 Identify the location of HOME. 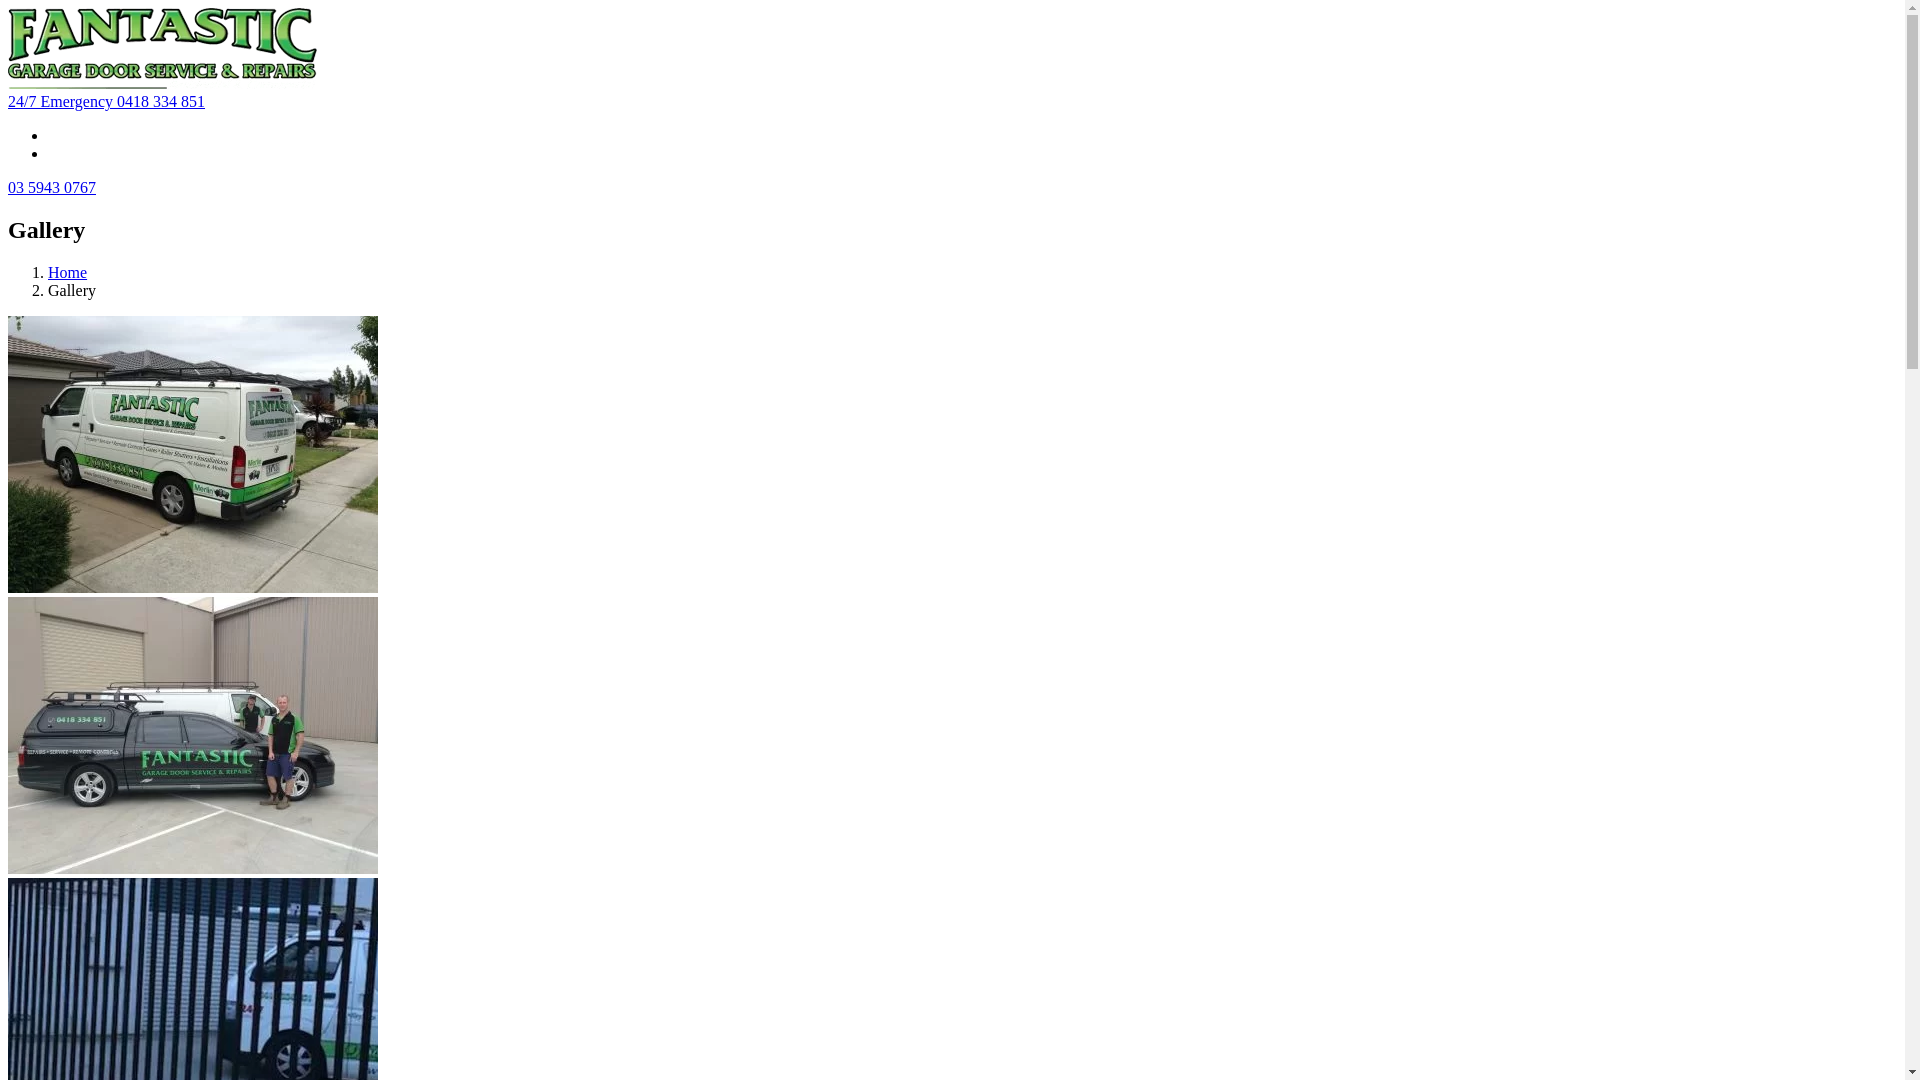
(1188, 266).